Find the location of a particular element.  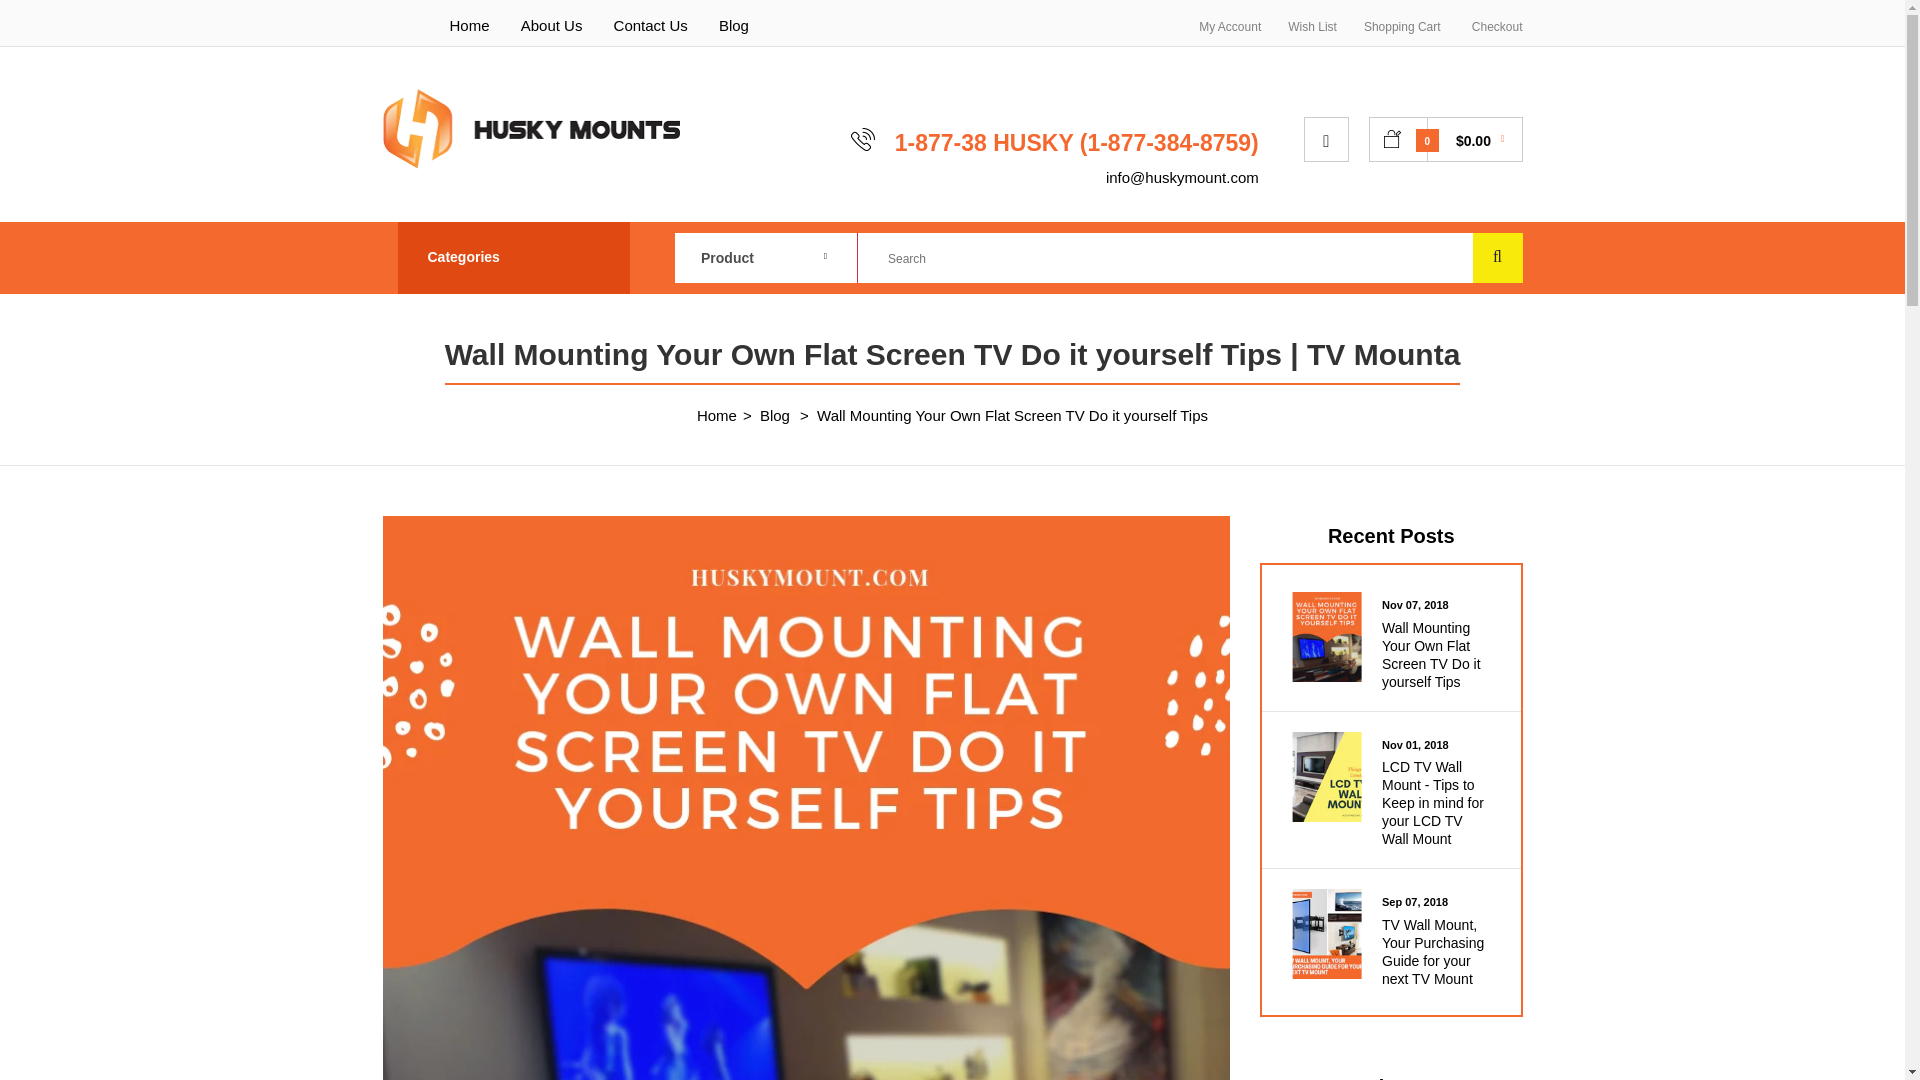

Contact Us is located at coordinates (650, 25).